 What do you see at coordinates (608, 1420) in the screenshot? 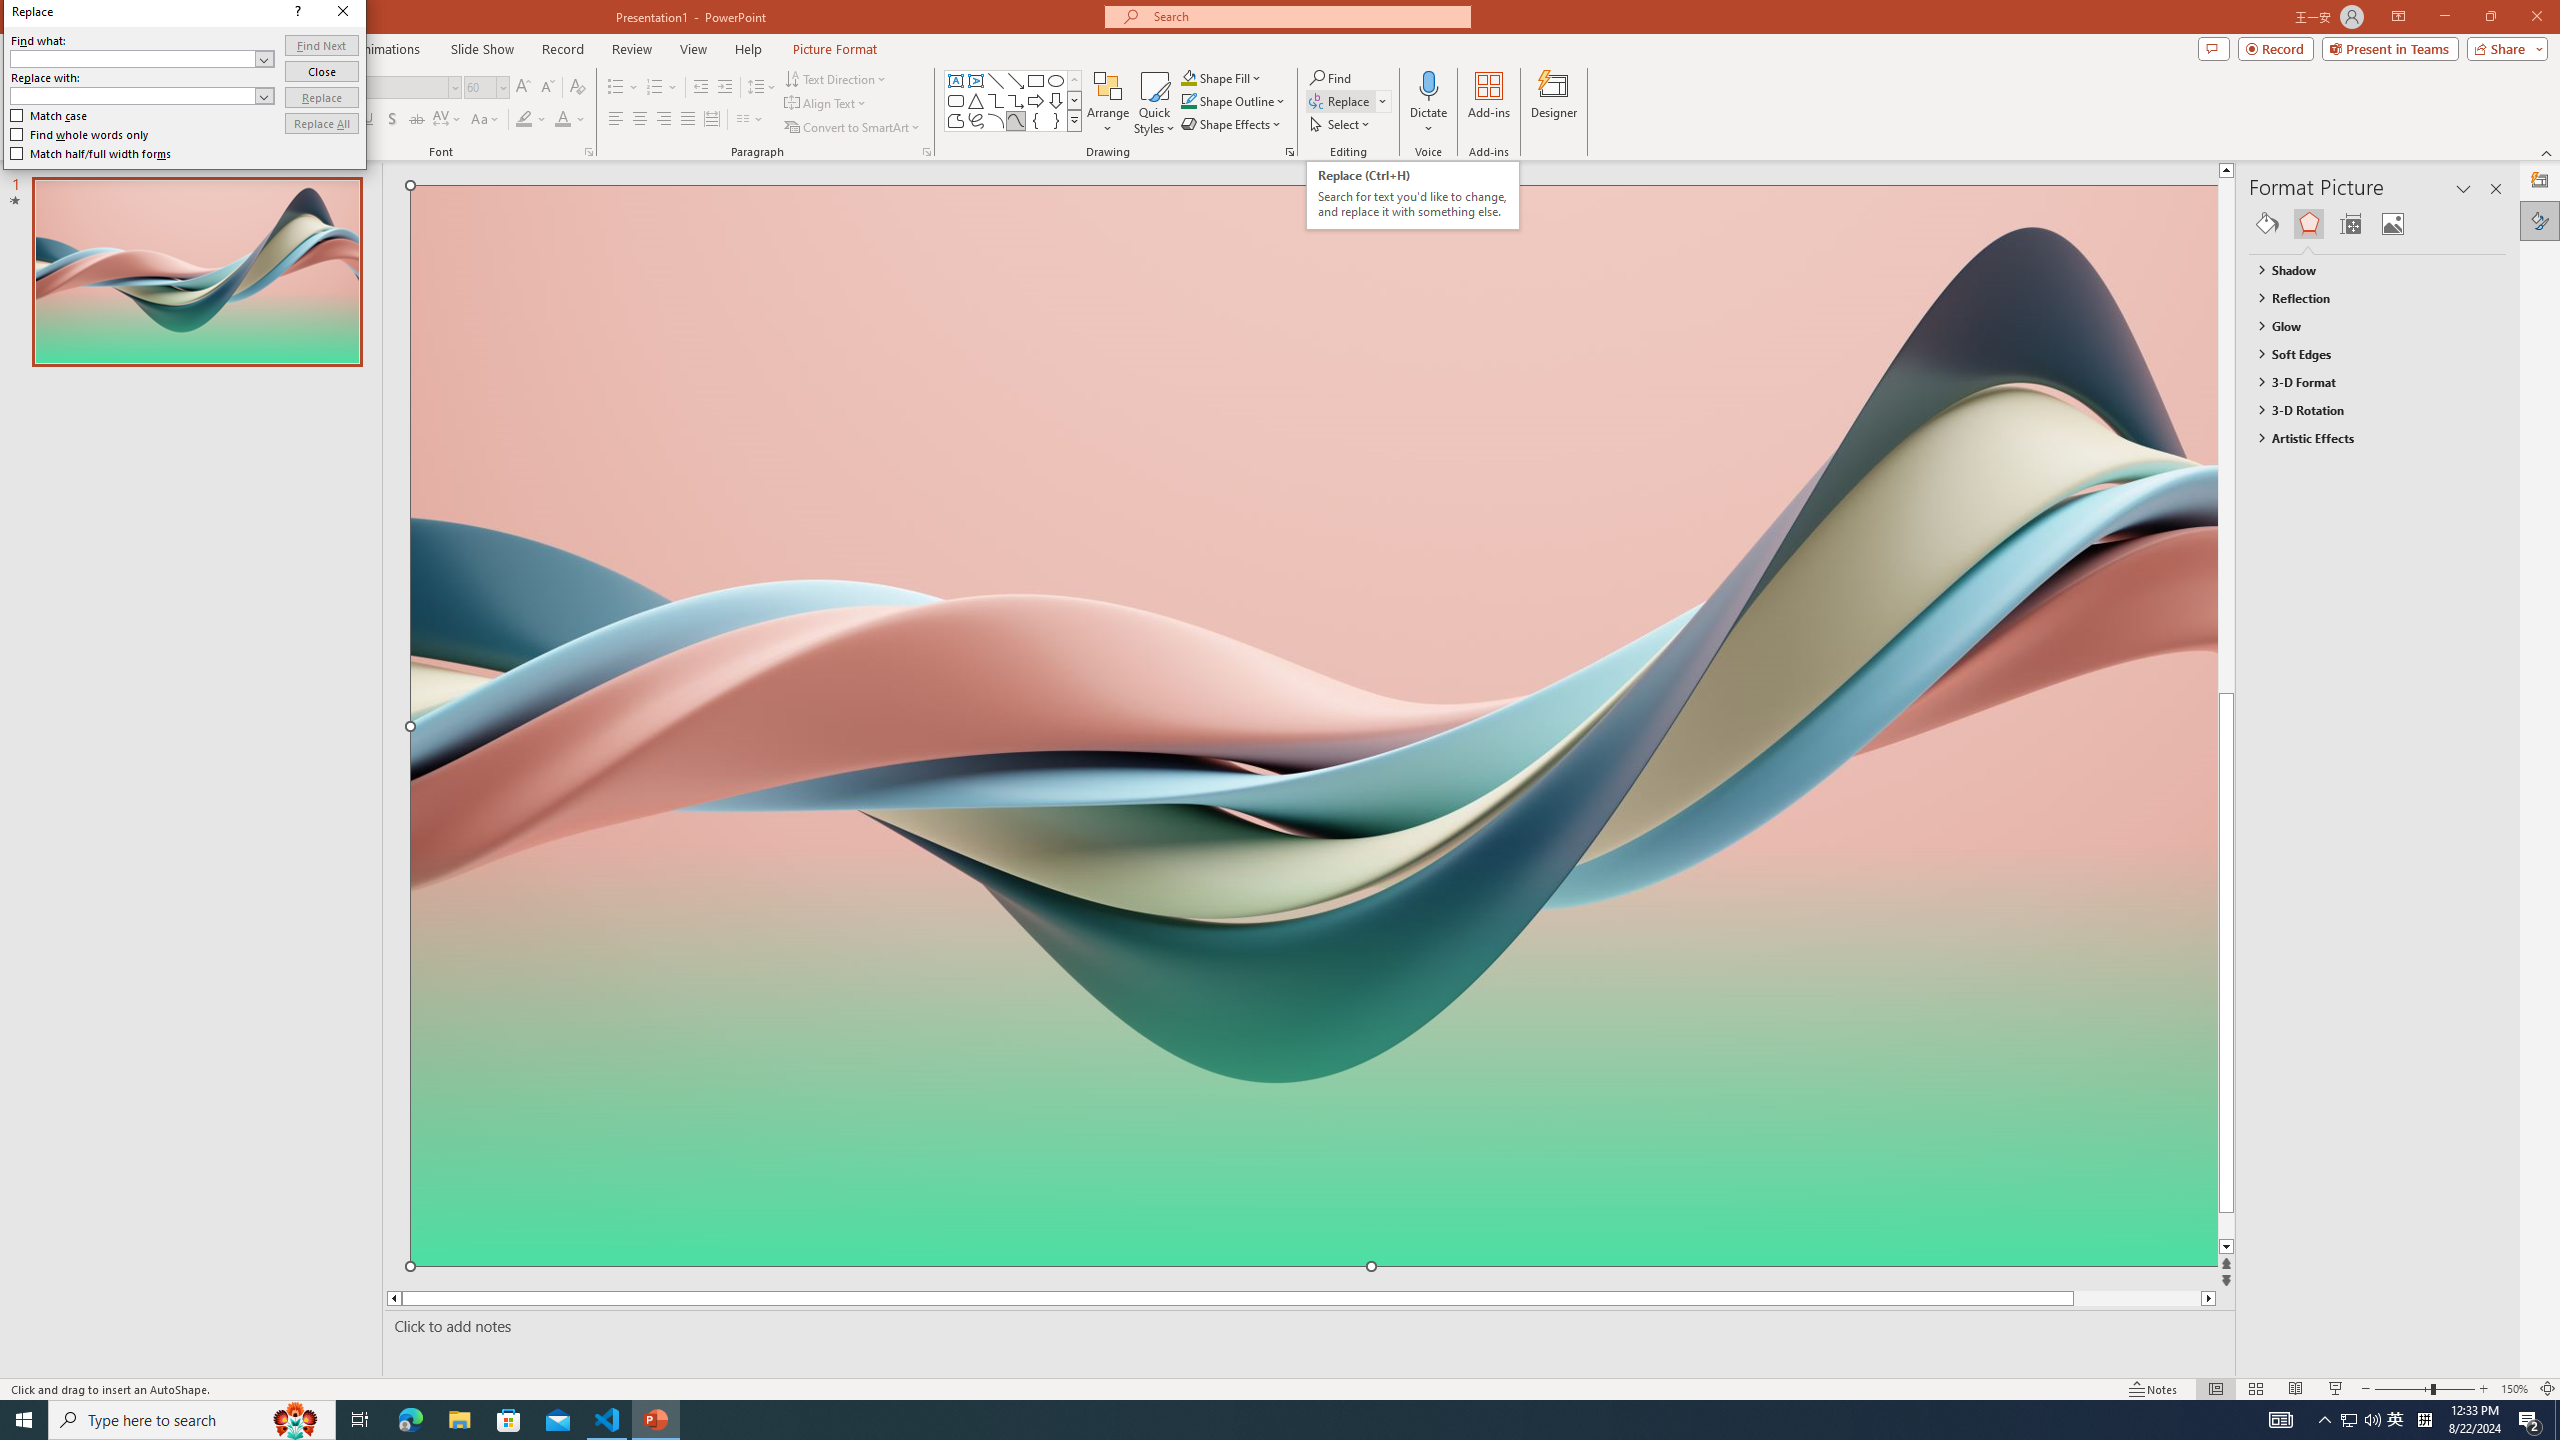
I see `Visual Studio Code - 1 running window` at bounding box center [608, 1420].